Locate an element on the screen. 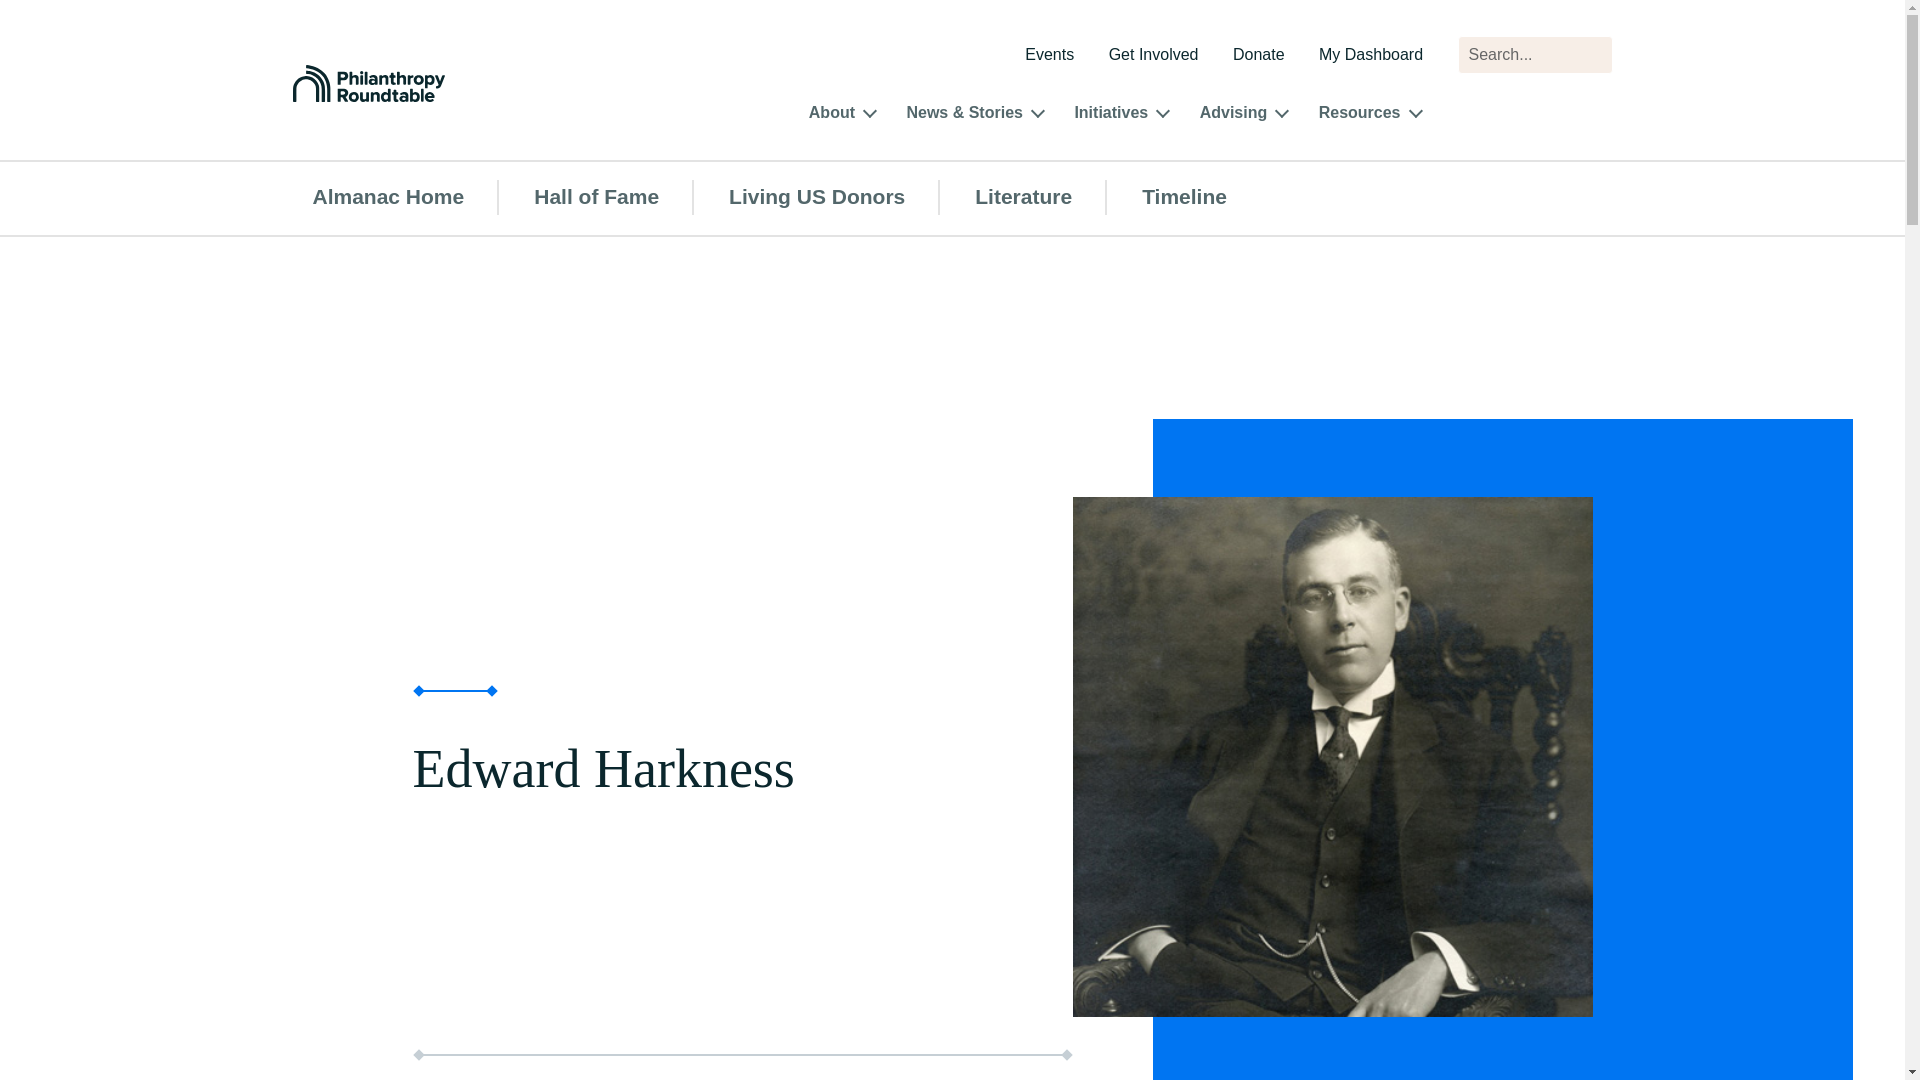 This screenshot has height=1080, width=1920. About is located at coordinates (831, 115).